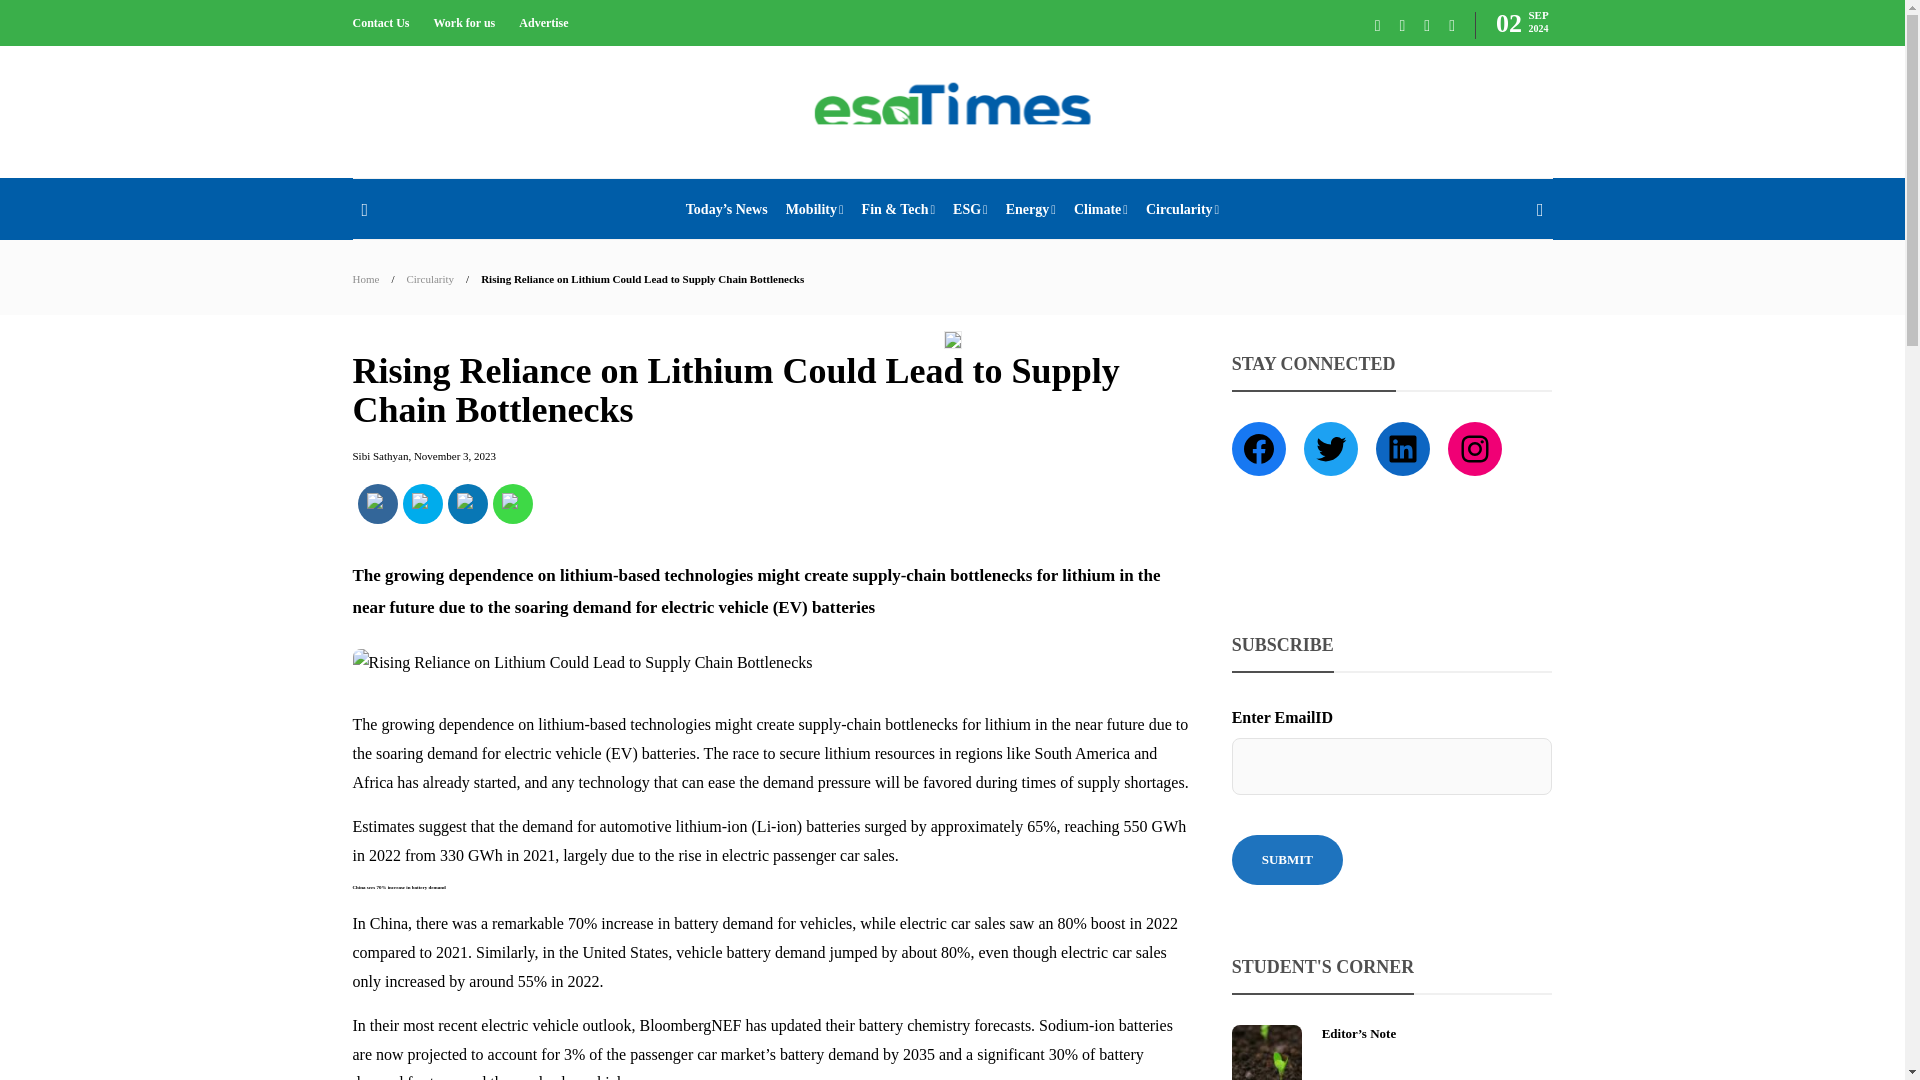 The height and width of the screenshot is (1080, 1920). What do you see at coordinates (543, 23) in the screenshot?
I see `Advertise` at bounding box center [543, 23].